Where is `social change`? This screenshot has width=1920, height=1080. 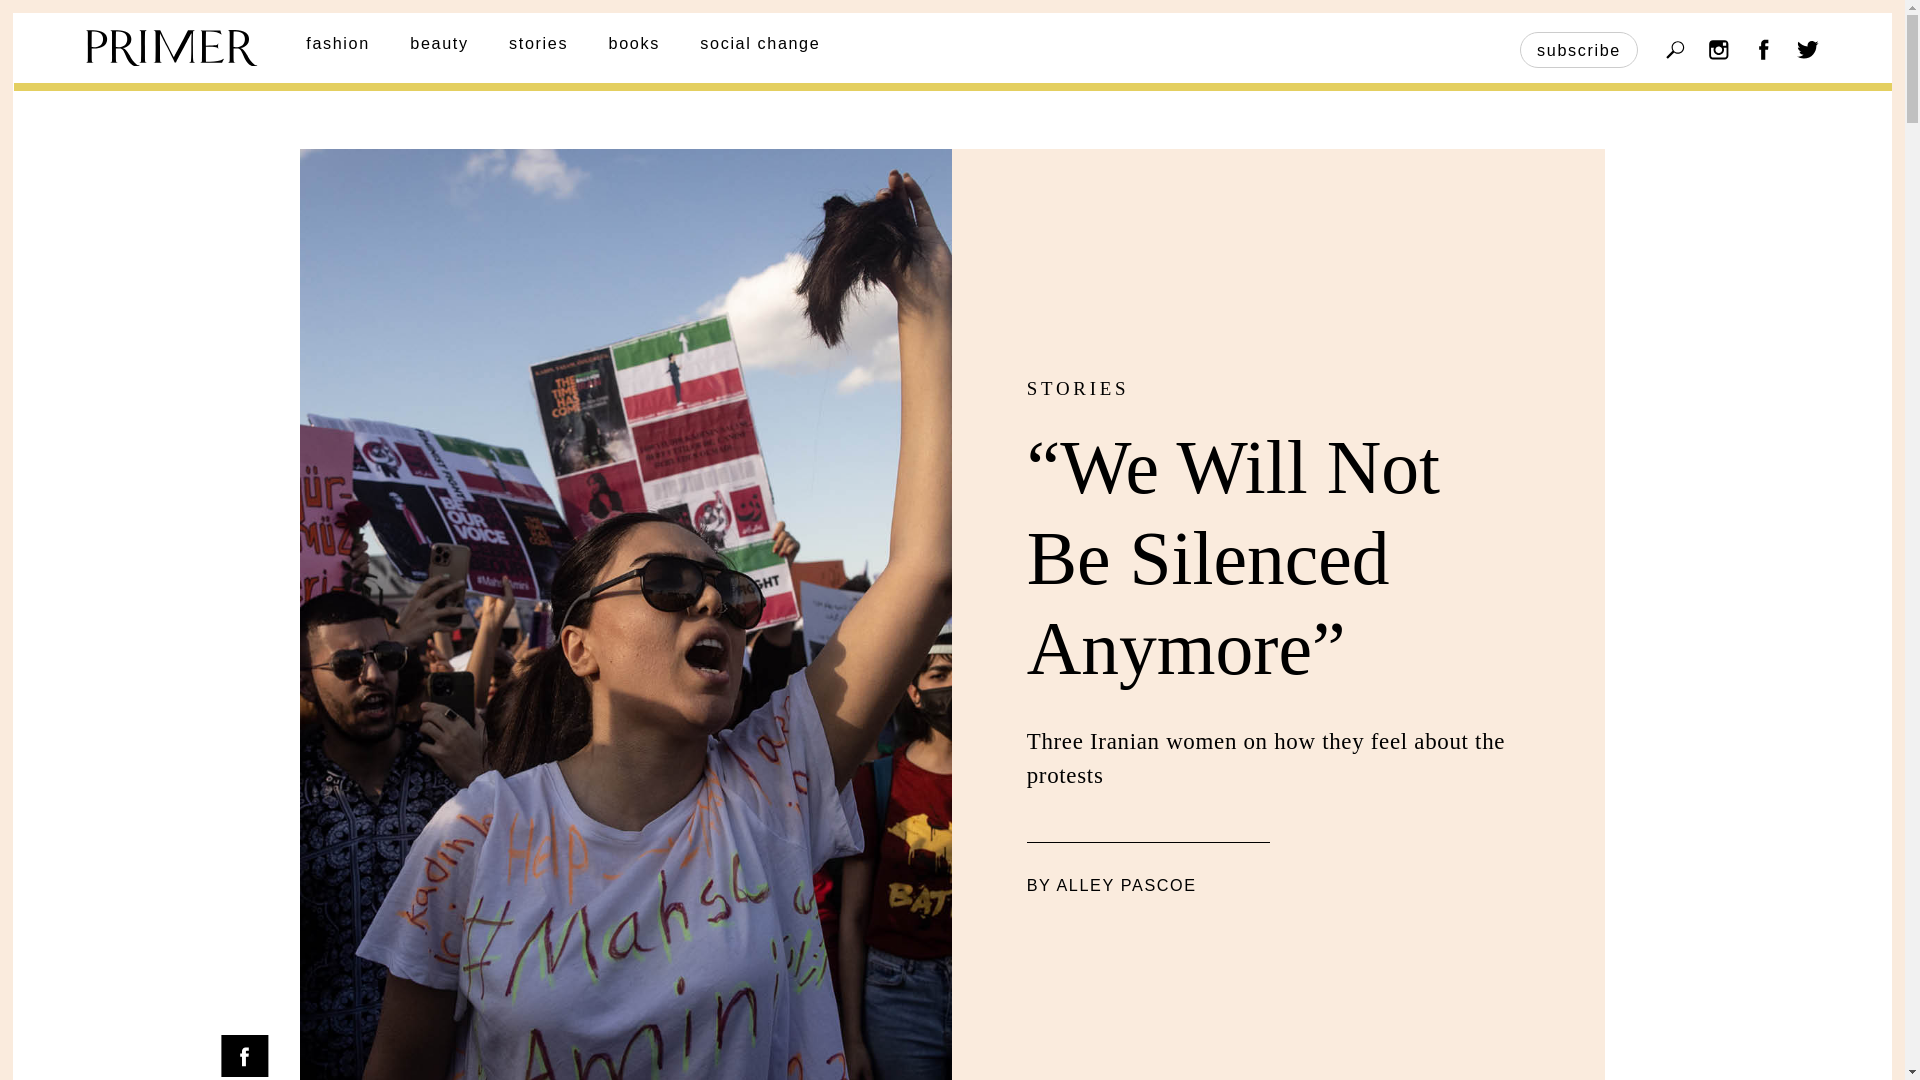
social change is located at coordinates (760, 42).